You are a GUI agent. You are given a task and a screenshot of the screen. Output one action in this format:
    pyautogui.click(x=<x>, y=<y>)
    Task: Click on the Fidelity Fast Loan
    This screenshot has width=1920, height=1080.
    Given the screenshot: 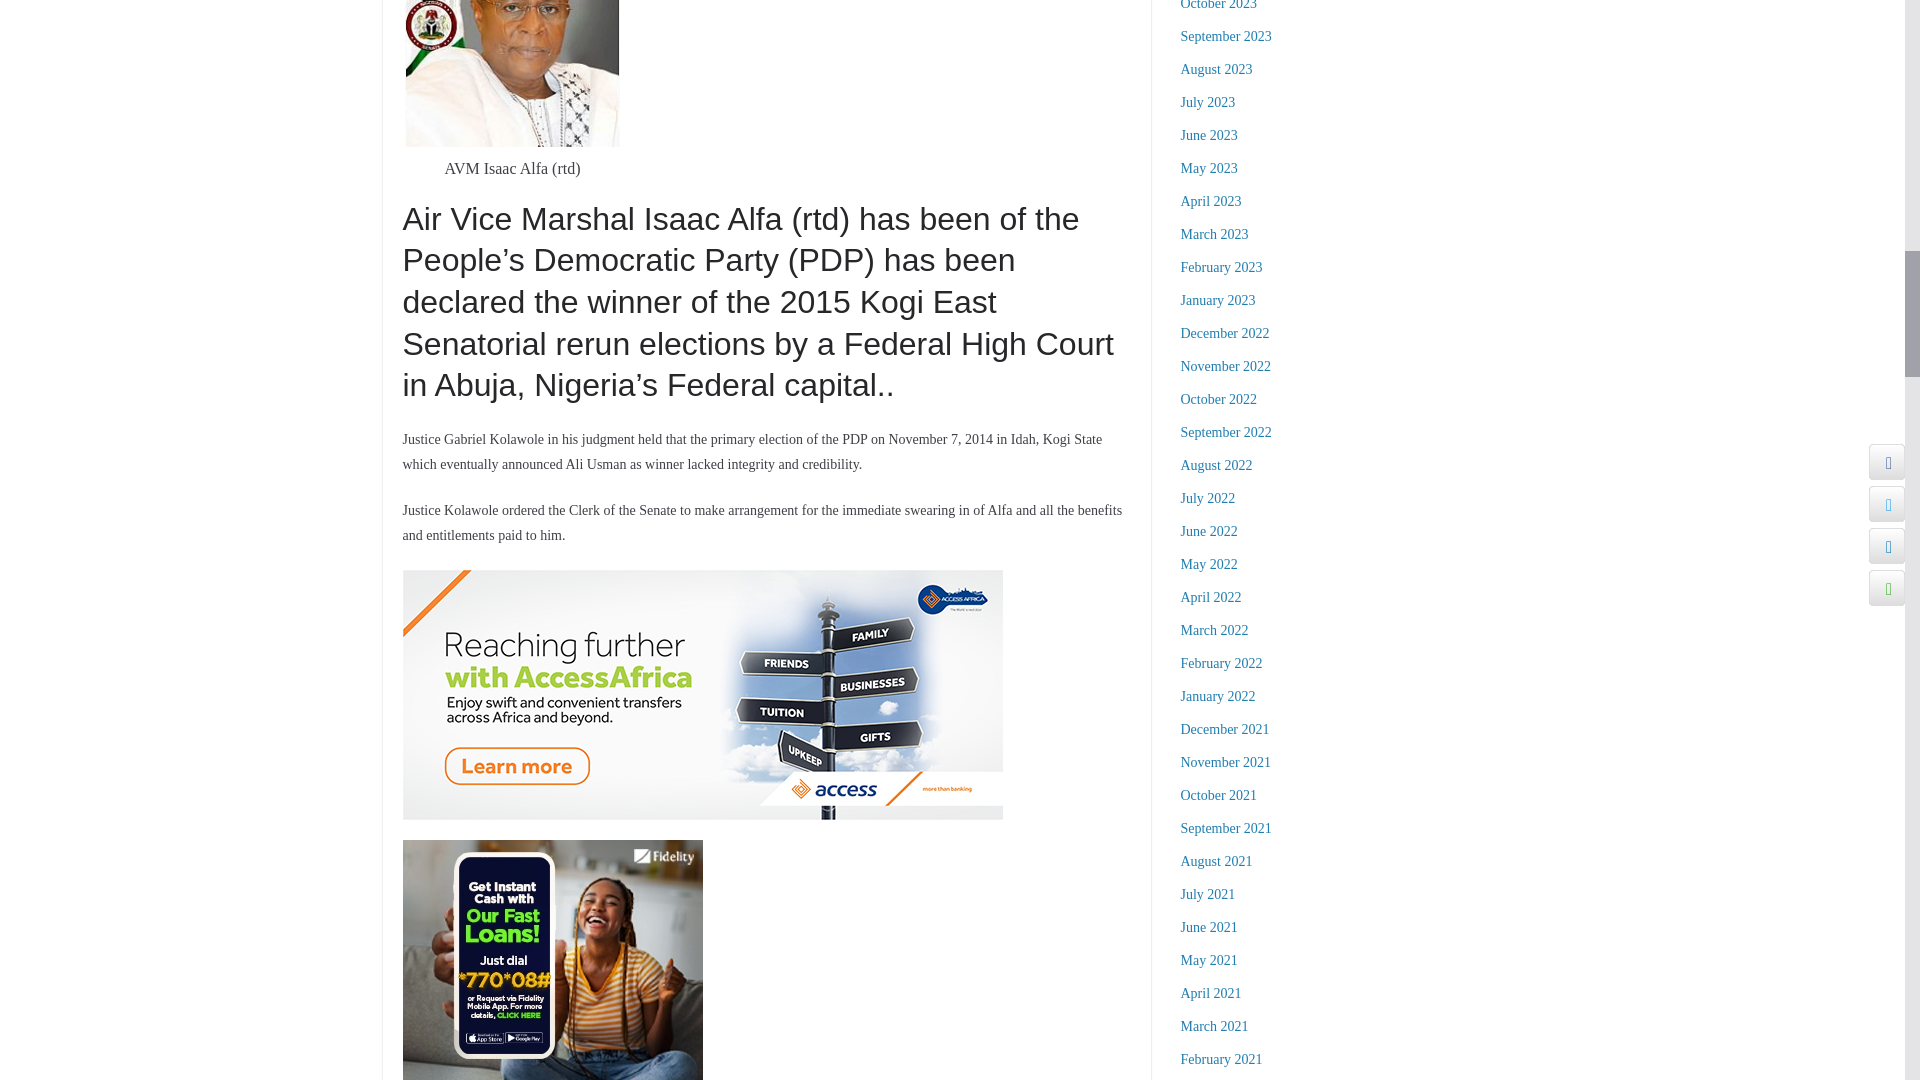 What is the action you would take?
    pyautogui.click(x=552, y=852)
    